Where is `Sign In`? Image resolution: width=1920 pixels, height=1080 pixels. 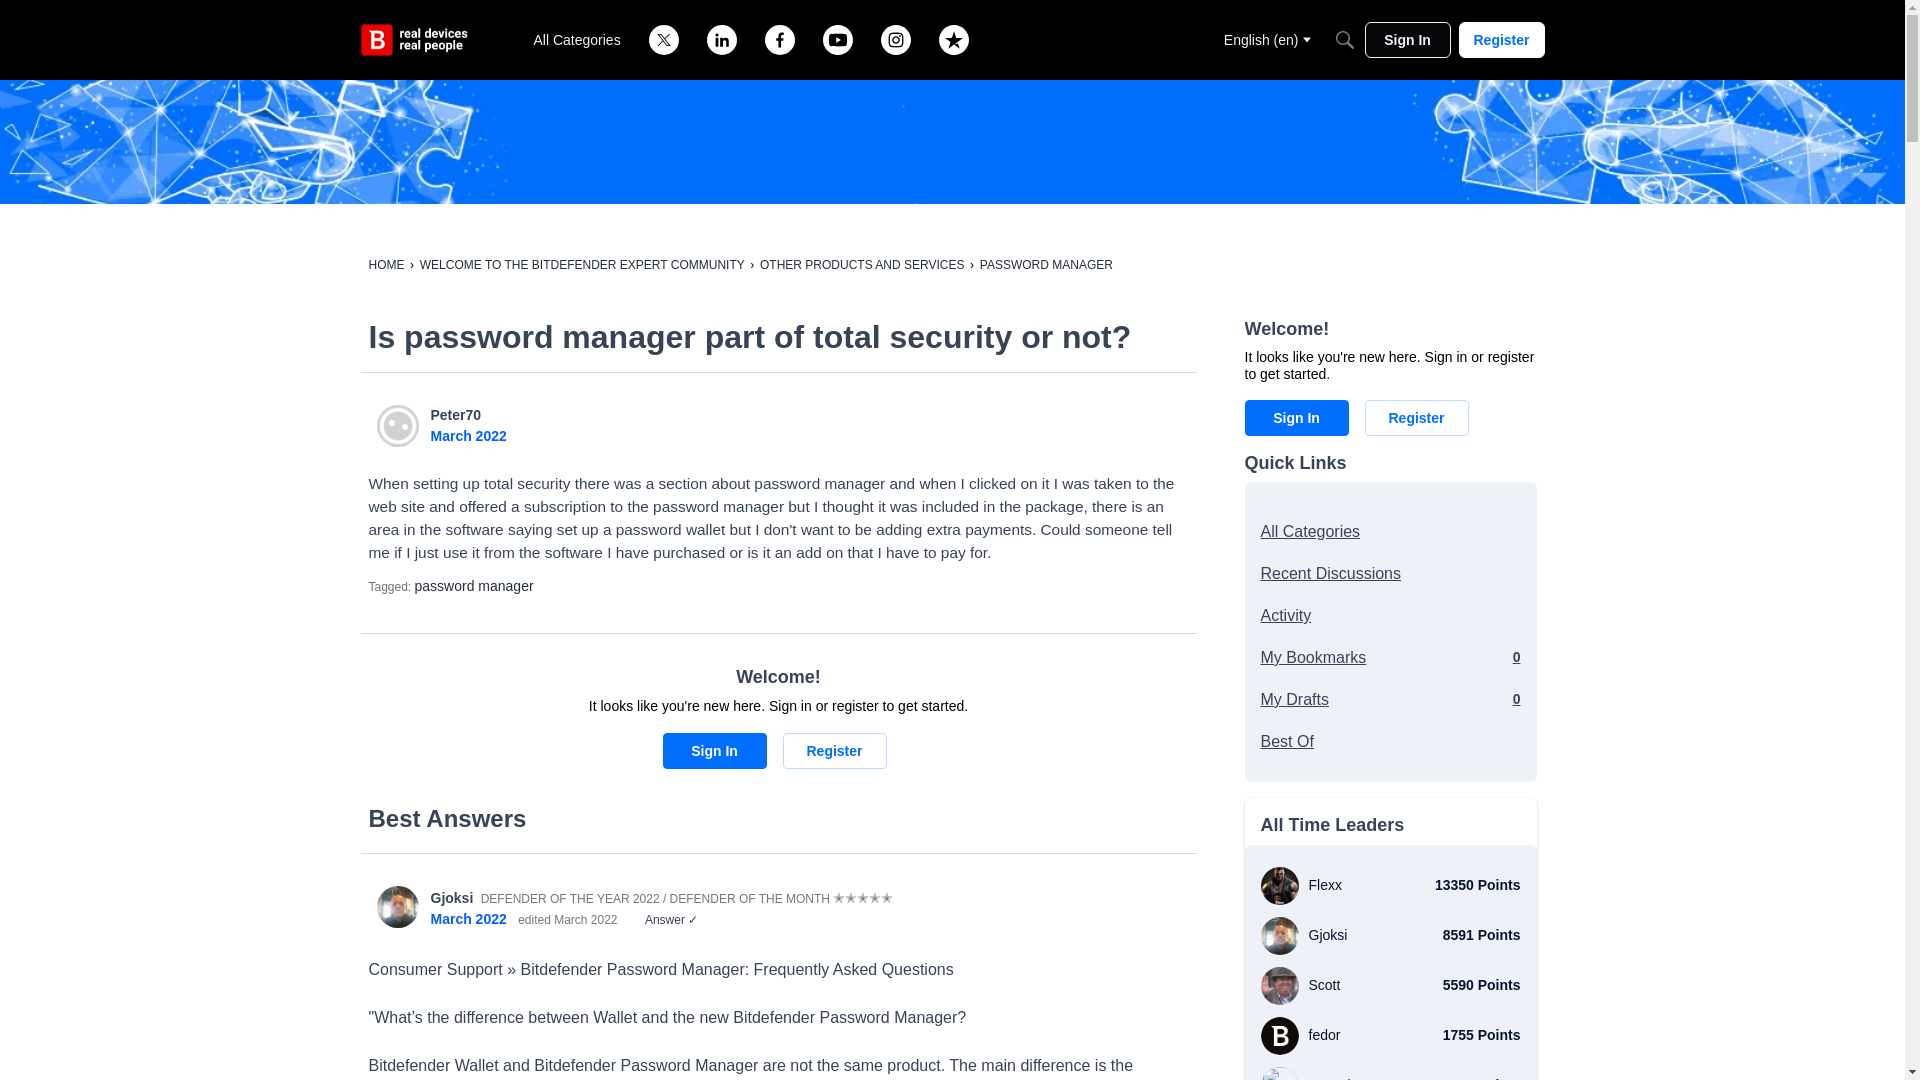
Sign In is located at coordinates (1406, 40).